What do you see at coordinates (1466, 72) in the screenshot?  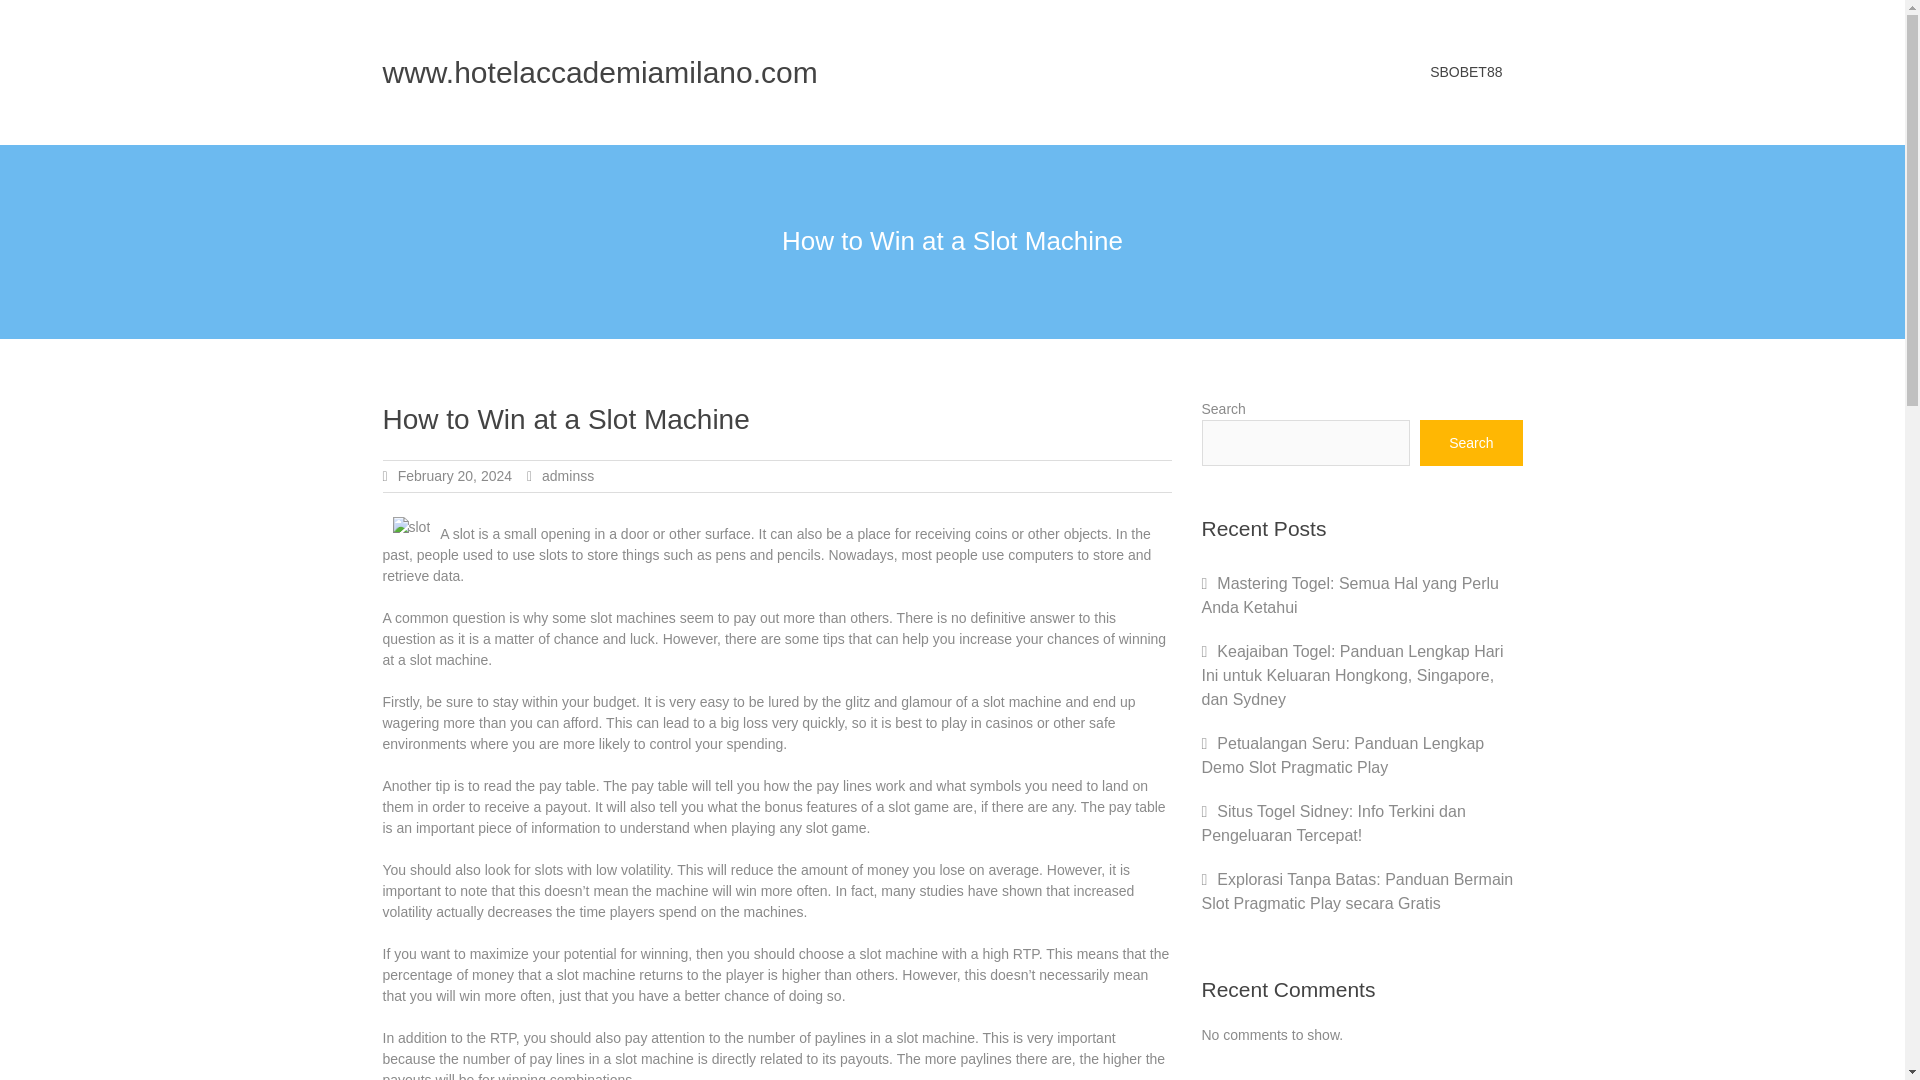 I see `SBOBET88` at bounding box center [1466, 72].